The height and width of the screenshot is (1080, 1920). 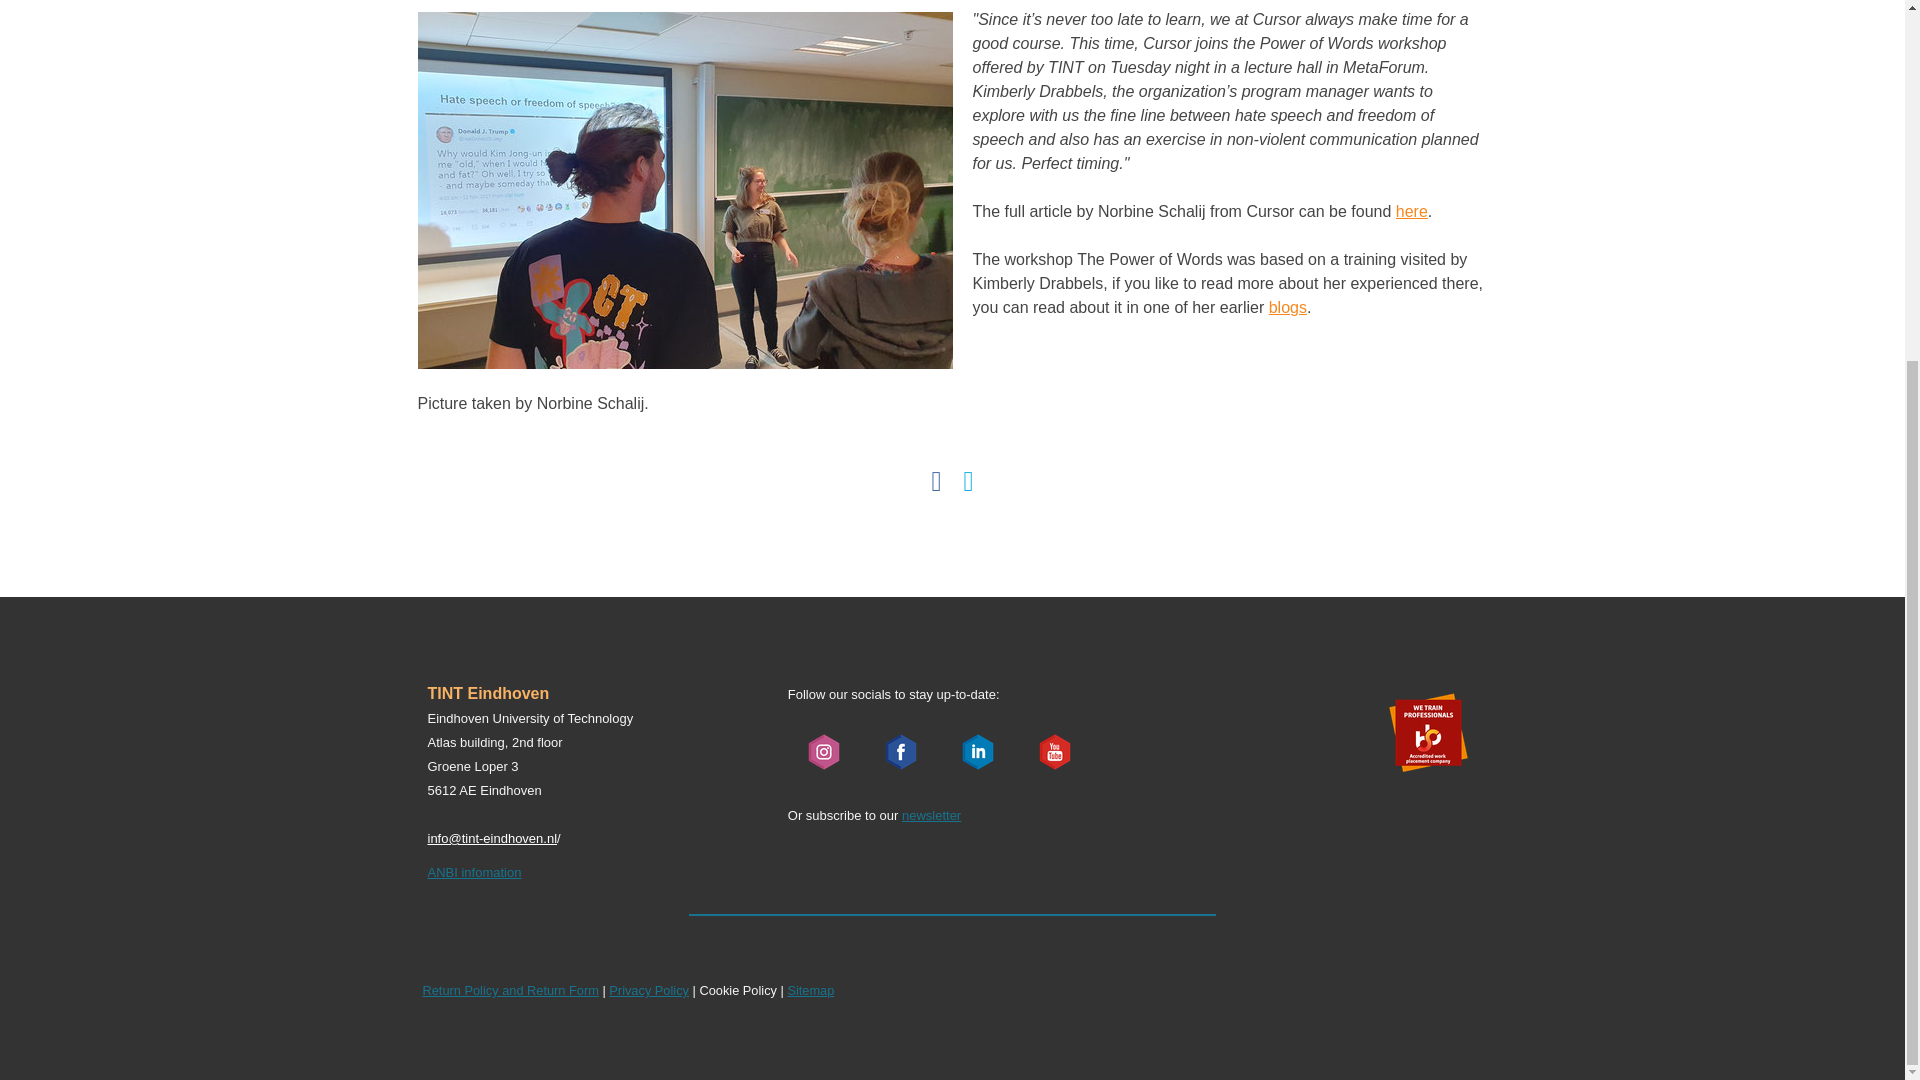 What do you see at coordinates (475, 871) in the screenshot?
I see `ANBI infomation` at bounding box center [475, 871].